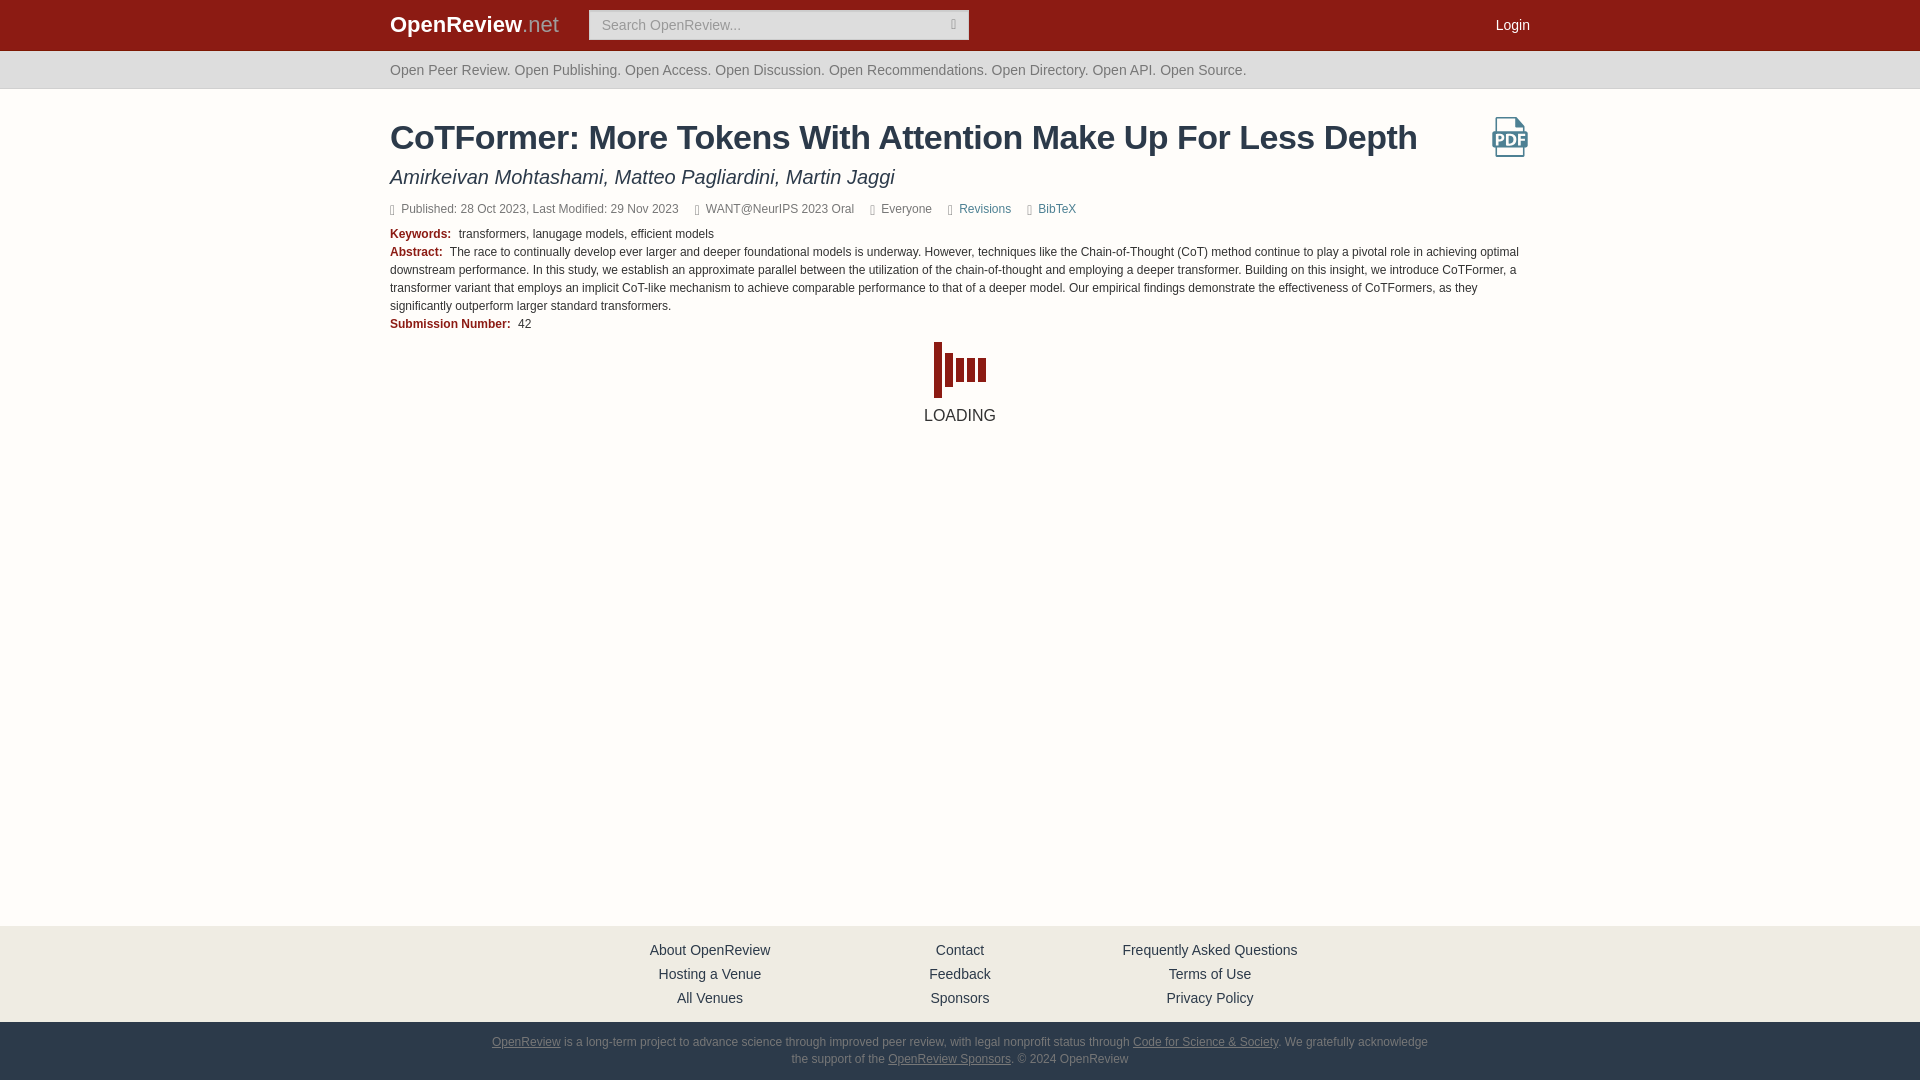  What do you see at coordinates (840, 176) in the screenshot?
I see `Martin Jaggi` at bounding box center [840, 176].